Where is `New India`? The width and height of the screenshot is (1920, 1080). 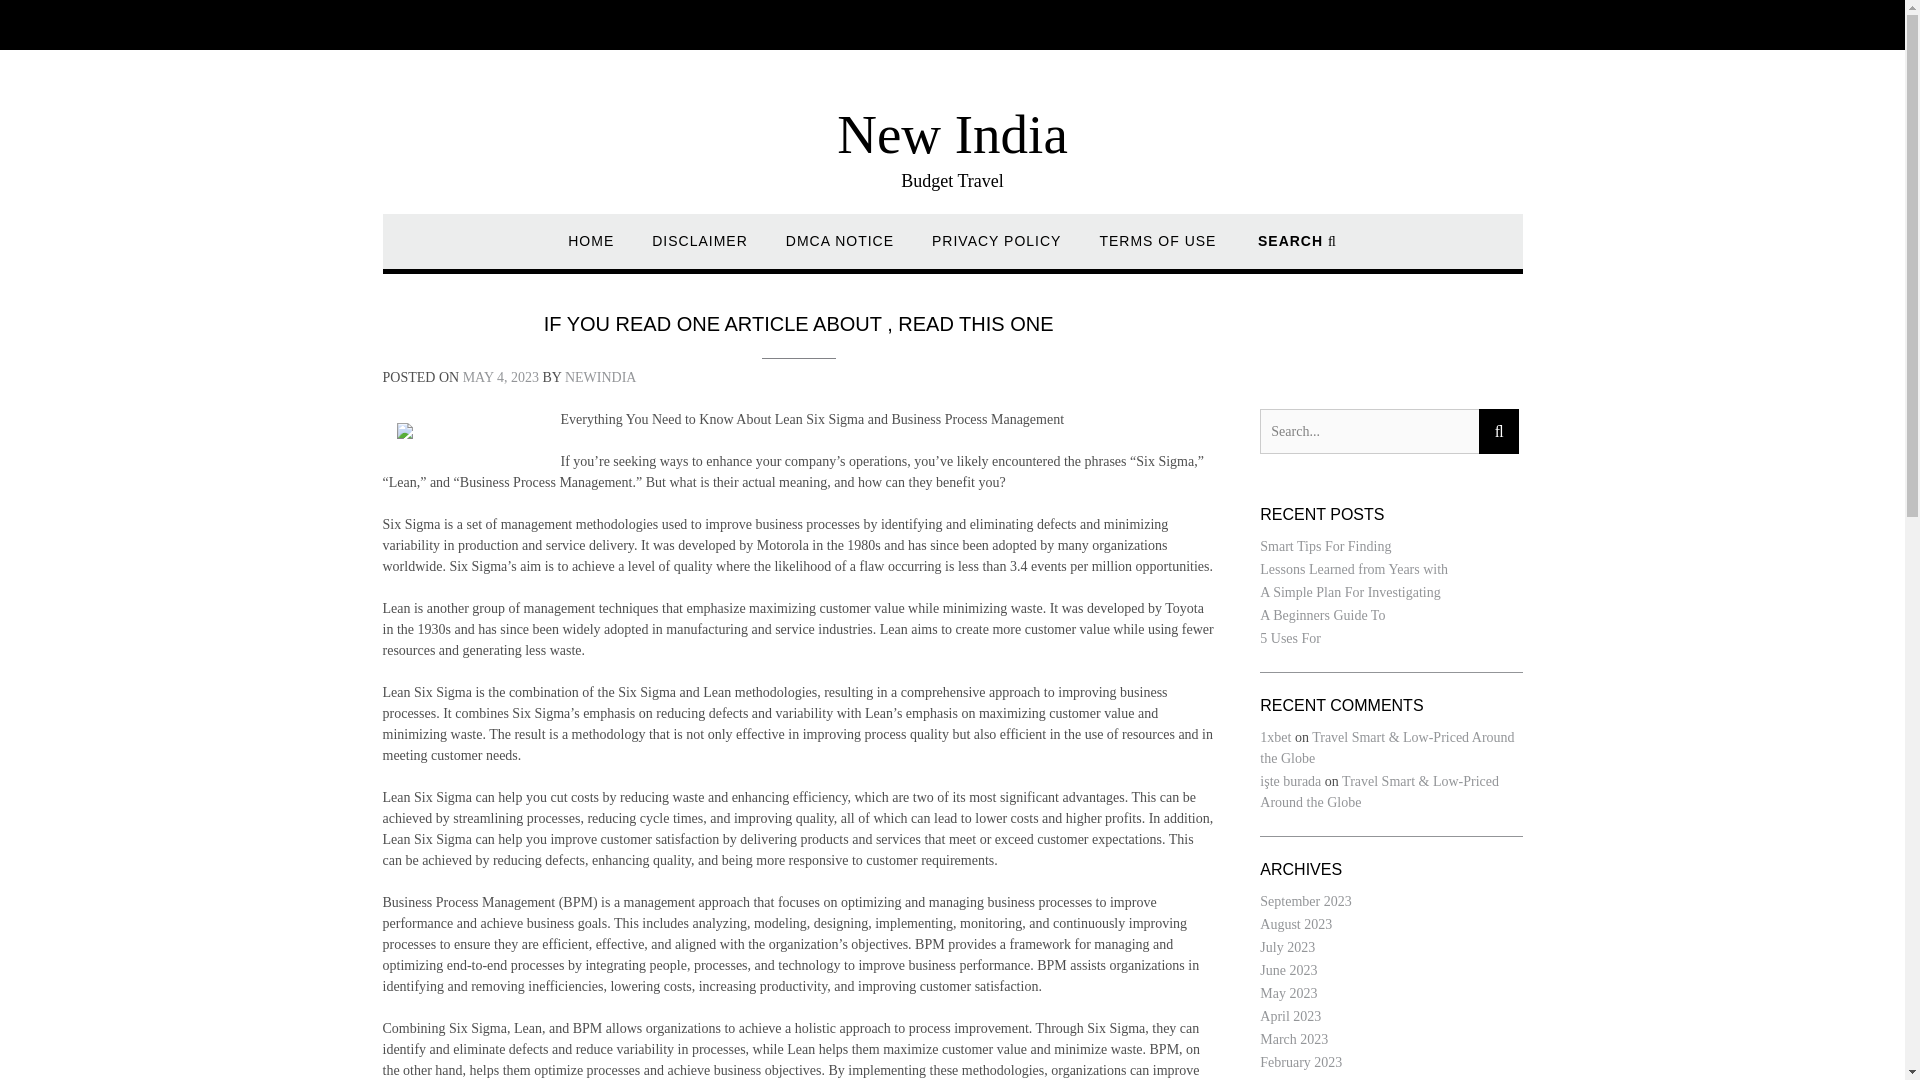 New India is located at coordinates (952, 134).